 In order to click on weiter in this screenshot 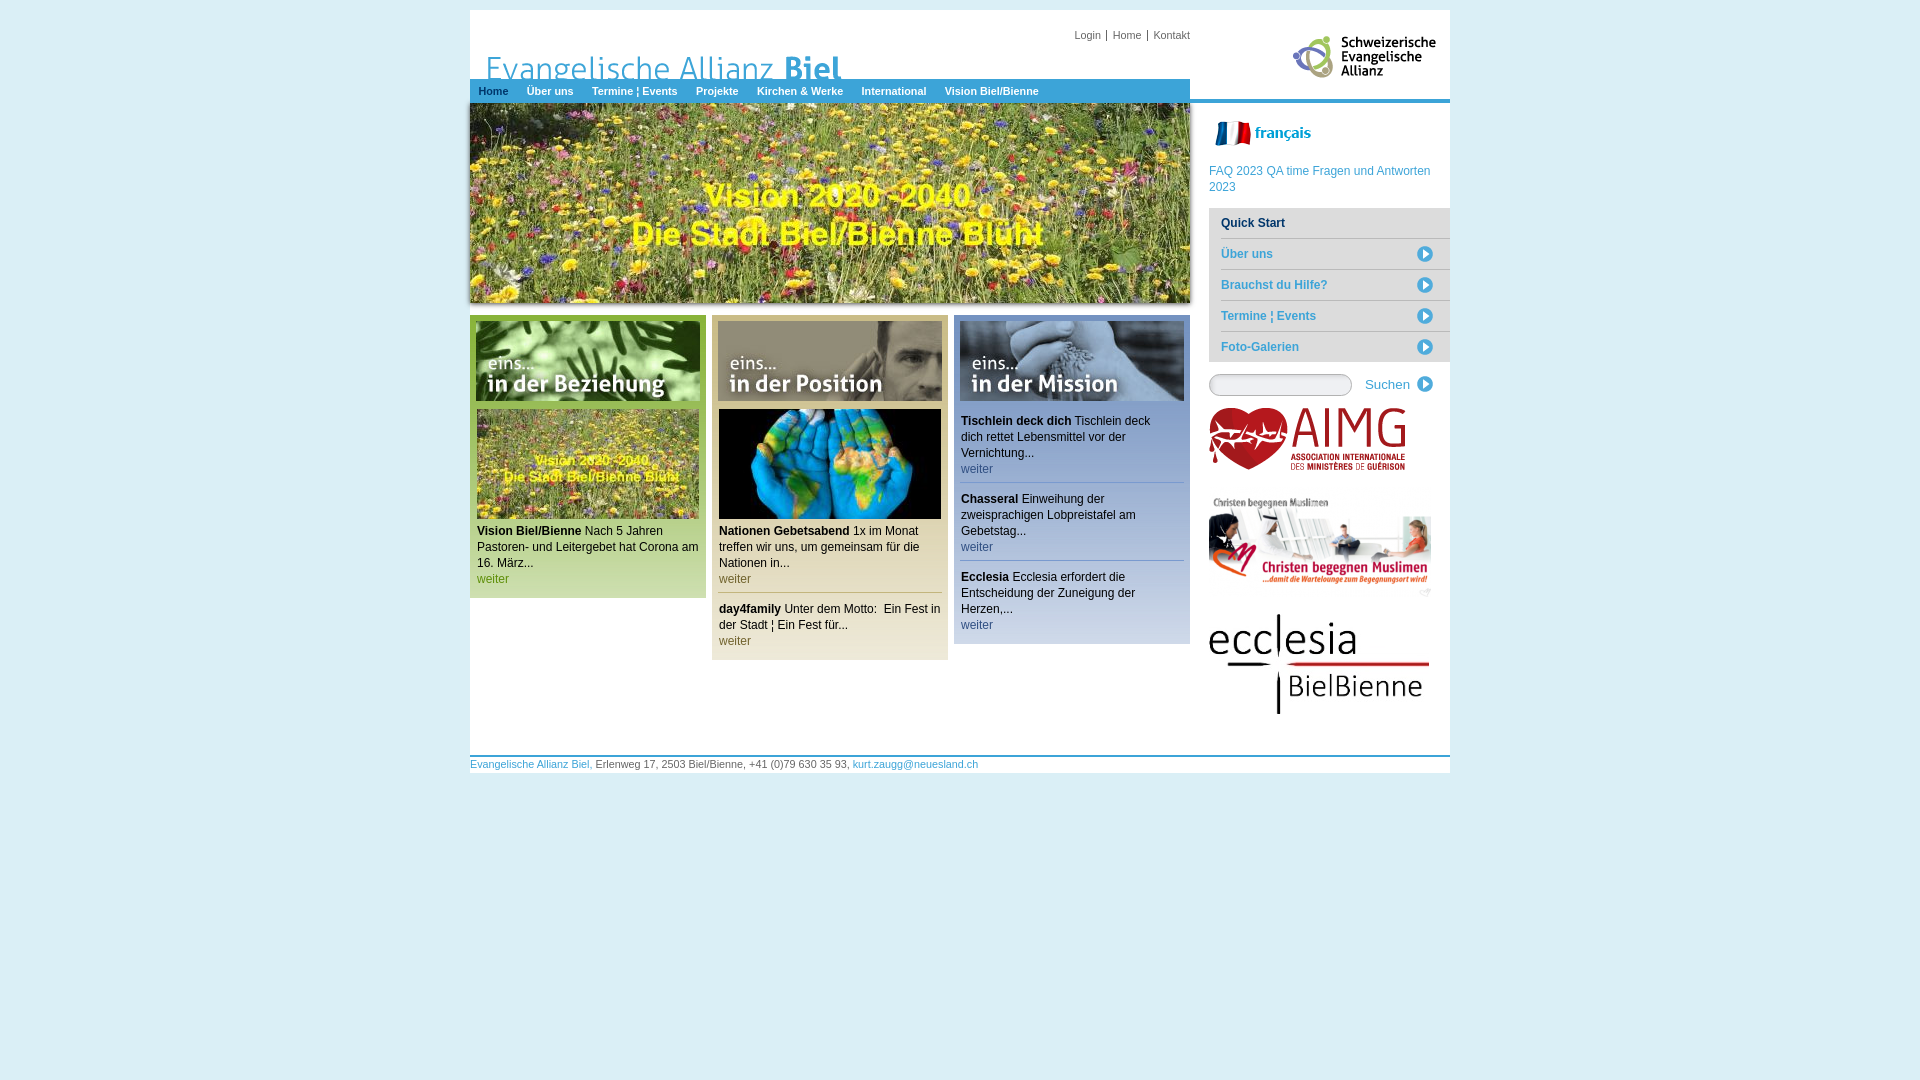, I will do `click(830, 580)`.